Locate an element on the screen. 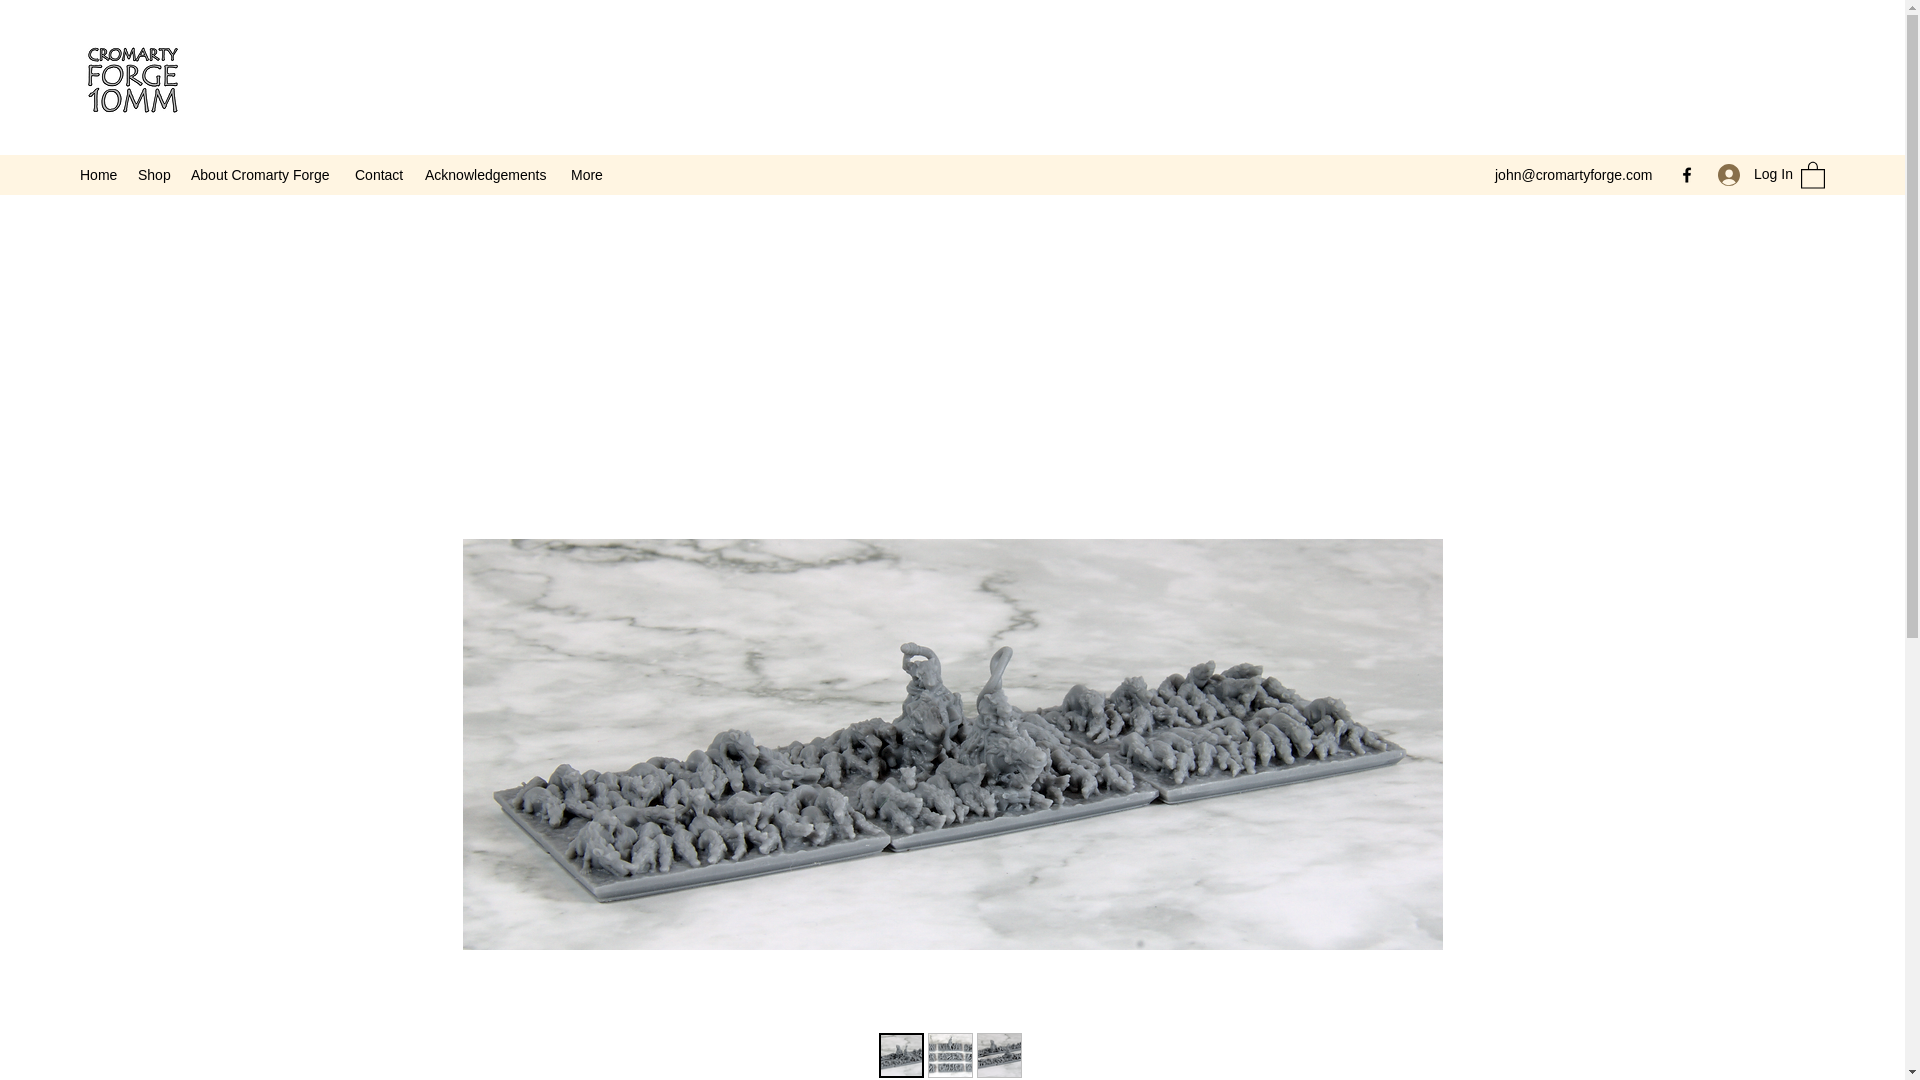 Image resolution: width=1920 pixels, height=1080 pixels. About Cromarty Forge is located at coordinates (262, 174).